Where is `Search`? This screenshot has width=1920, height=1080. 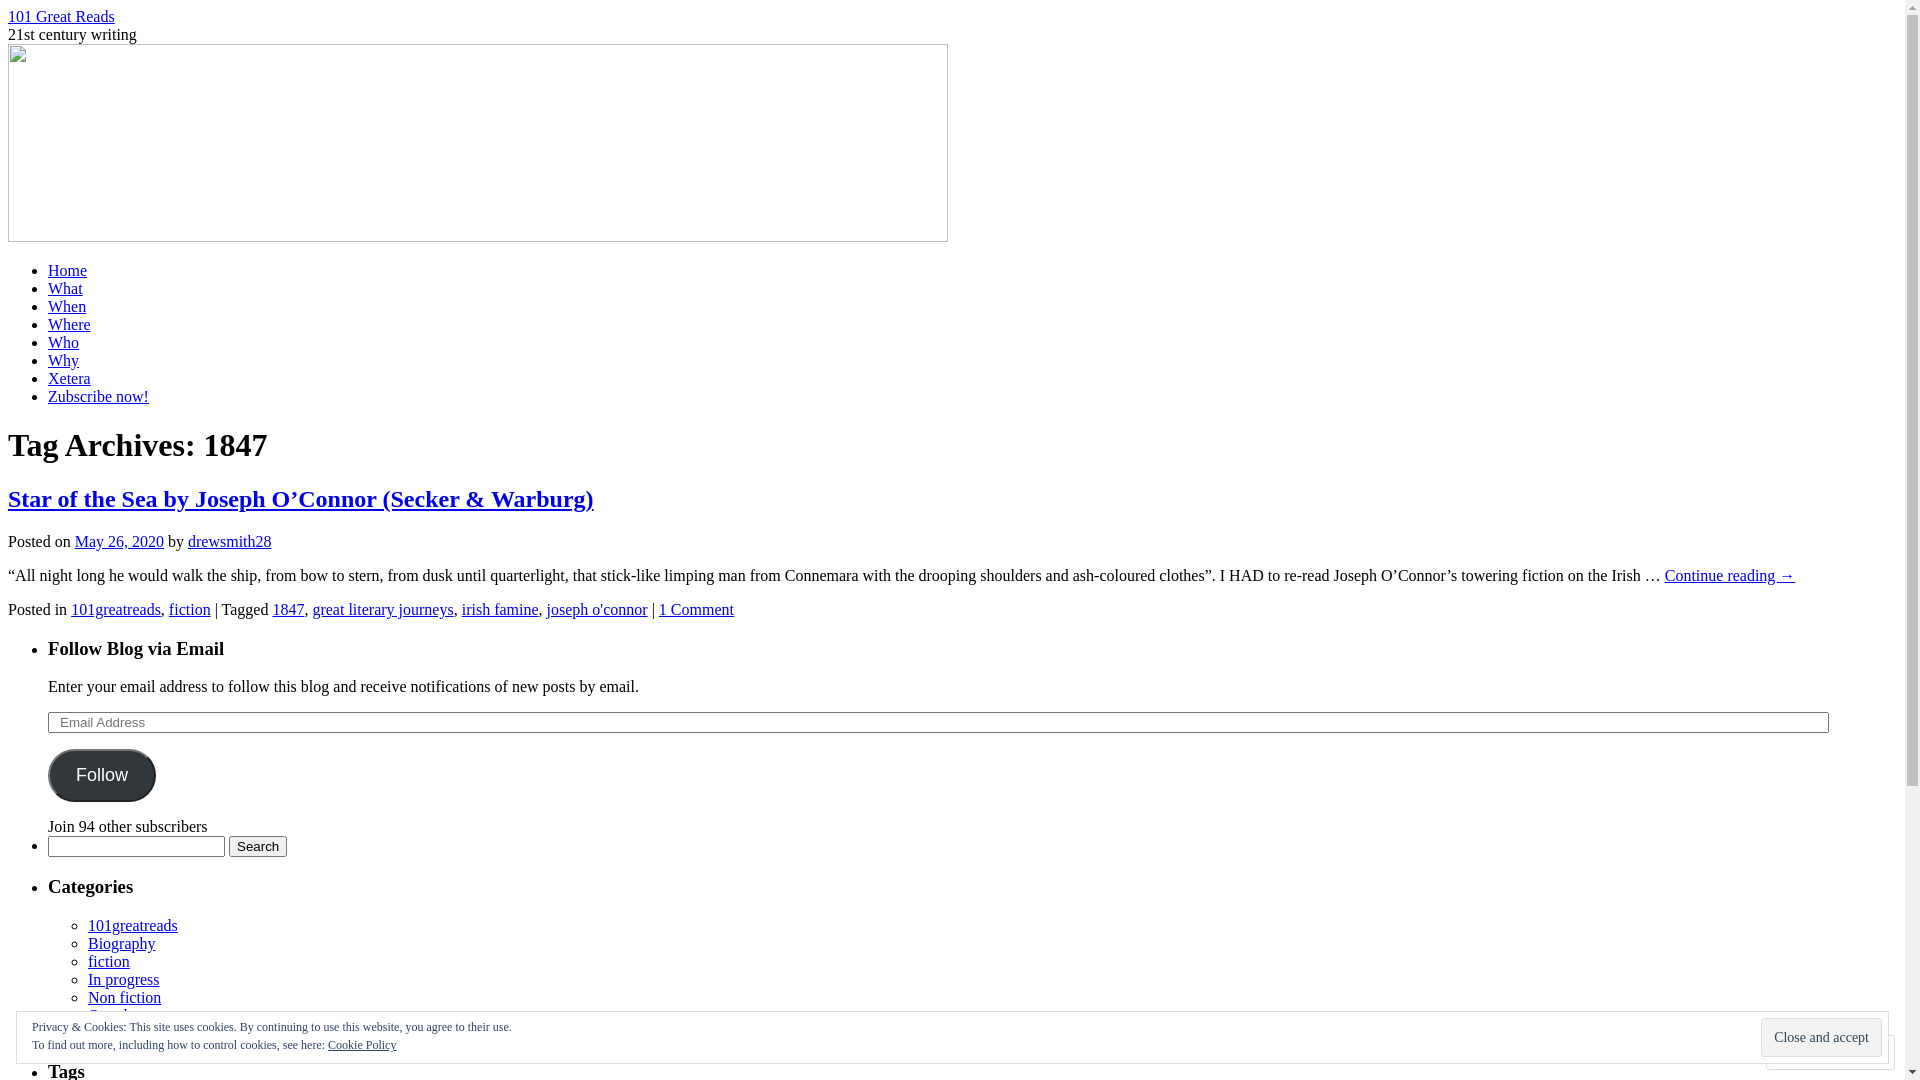
Search is located at coordinates (258, 846).